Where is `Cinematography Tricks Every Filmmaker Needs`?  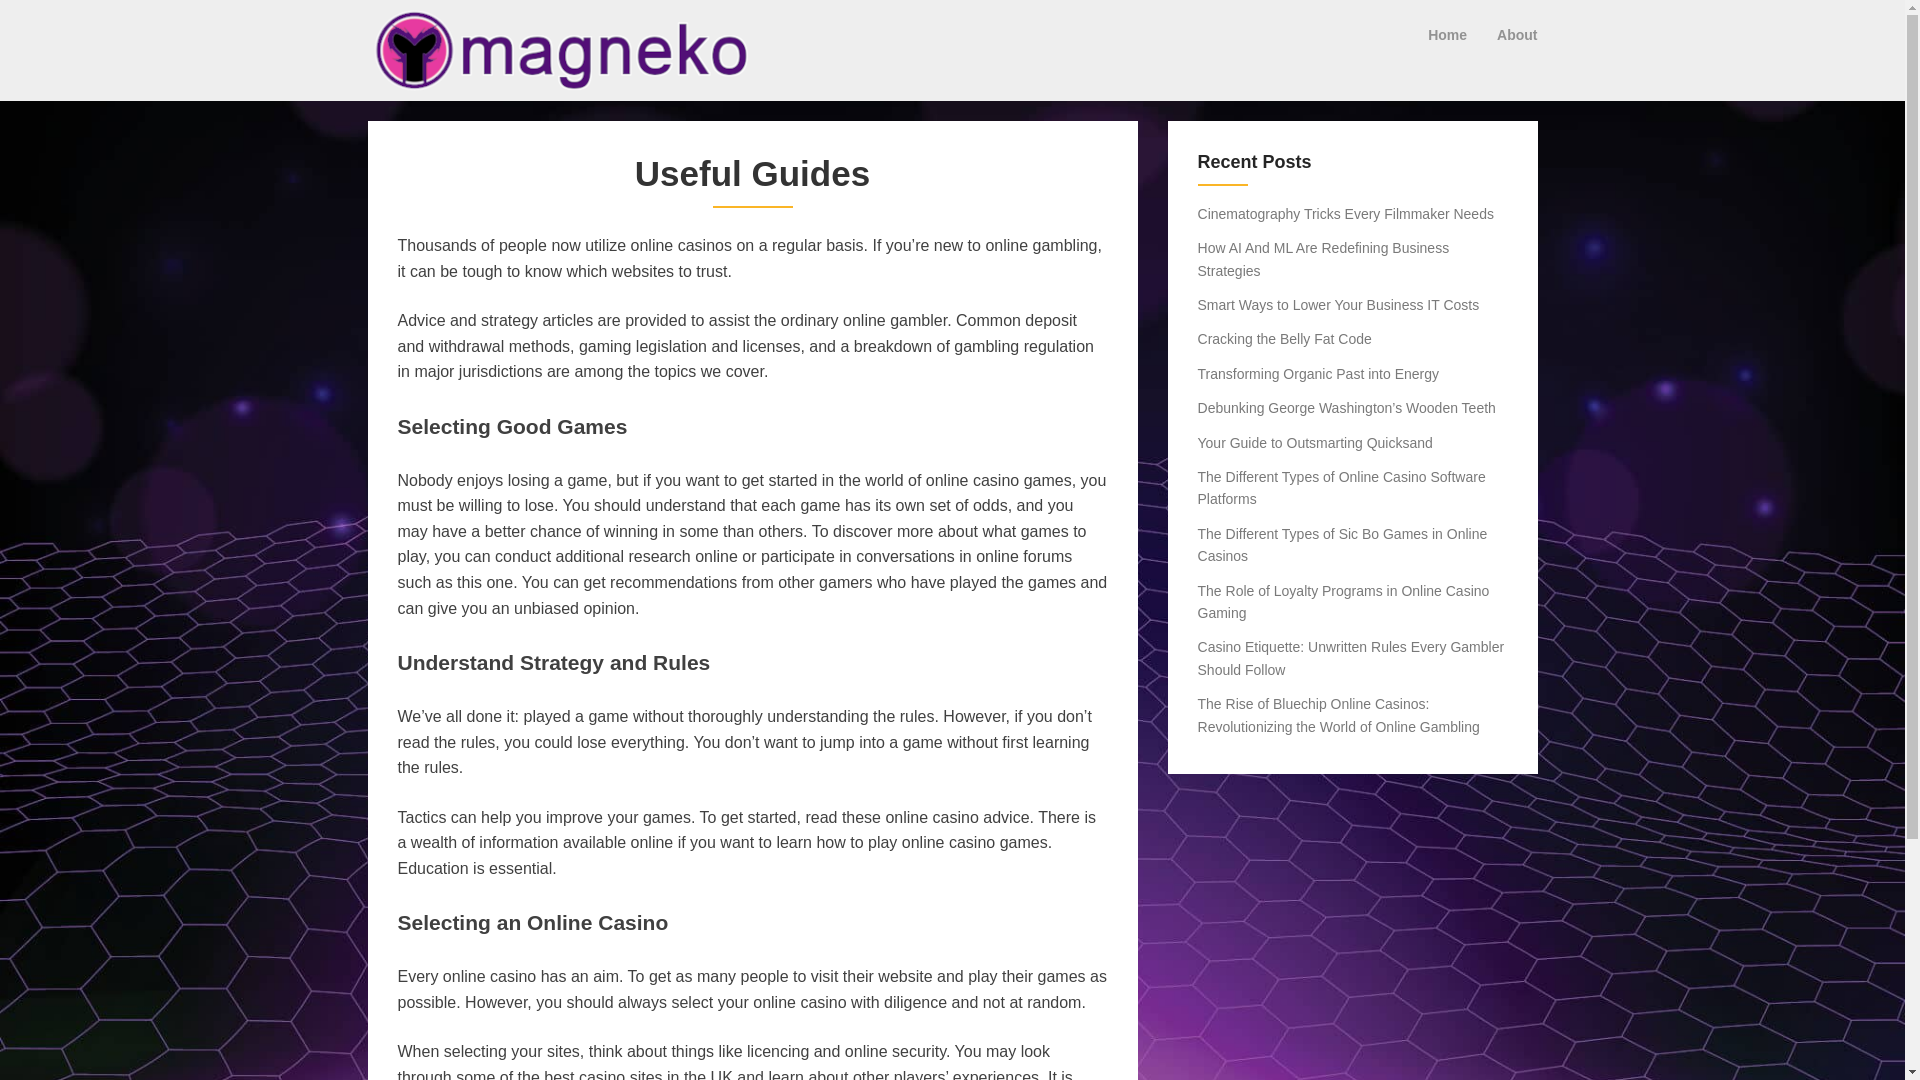
Cinematography Tricks Every Filmmaker Needs is located at coordinates (1346, 214).